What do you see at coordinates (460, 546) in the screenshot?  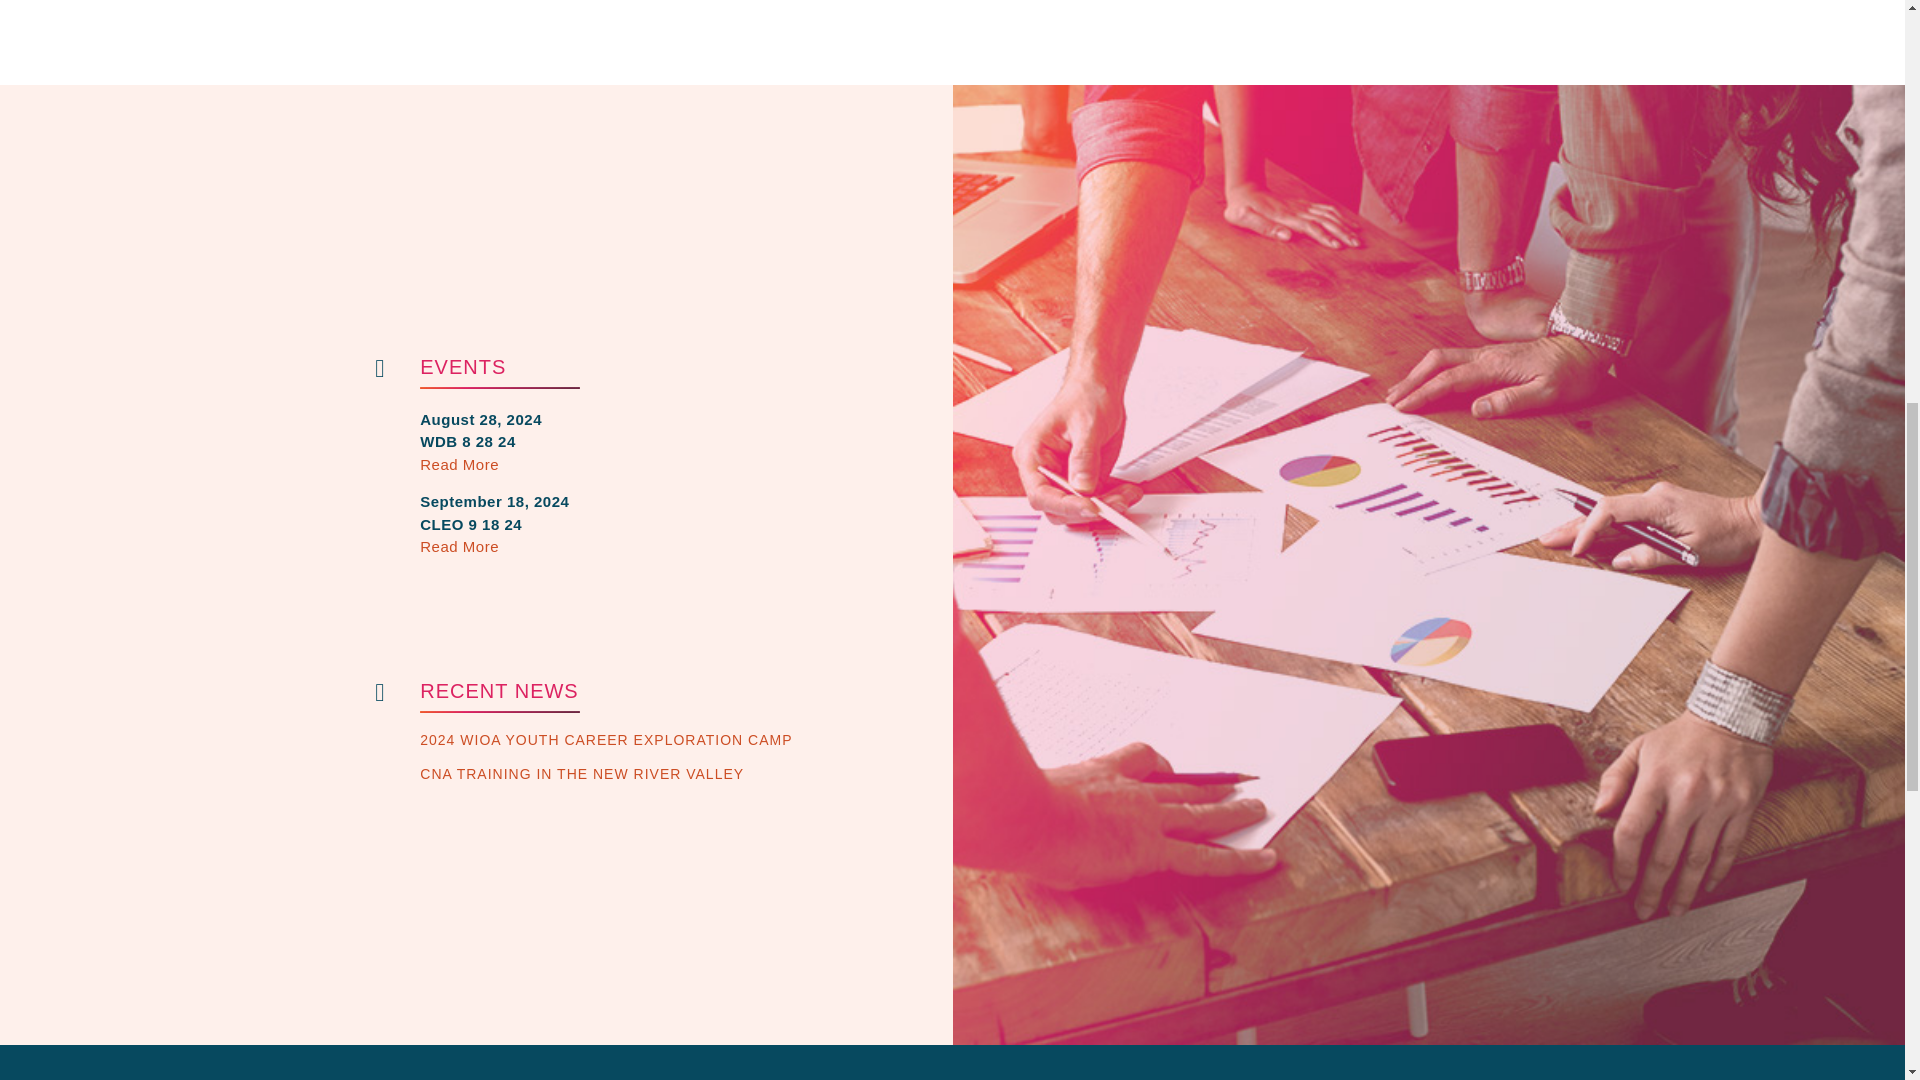 I see `Read More` at bounding box center [460, 546].